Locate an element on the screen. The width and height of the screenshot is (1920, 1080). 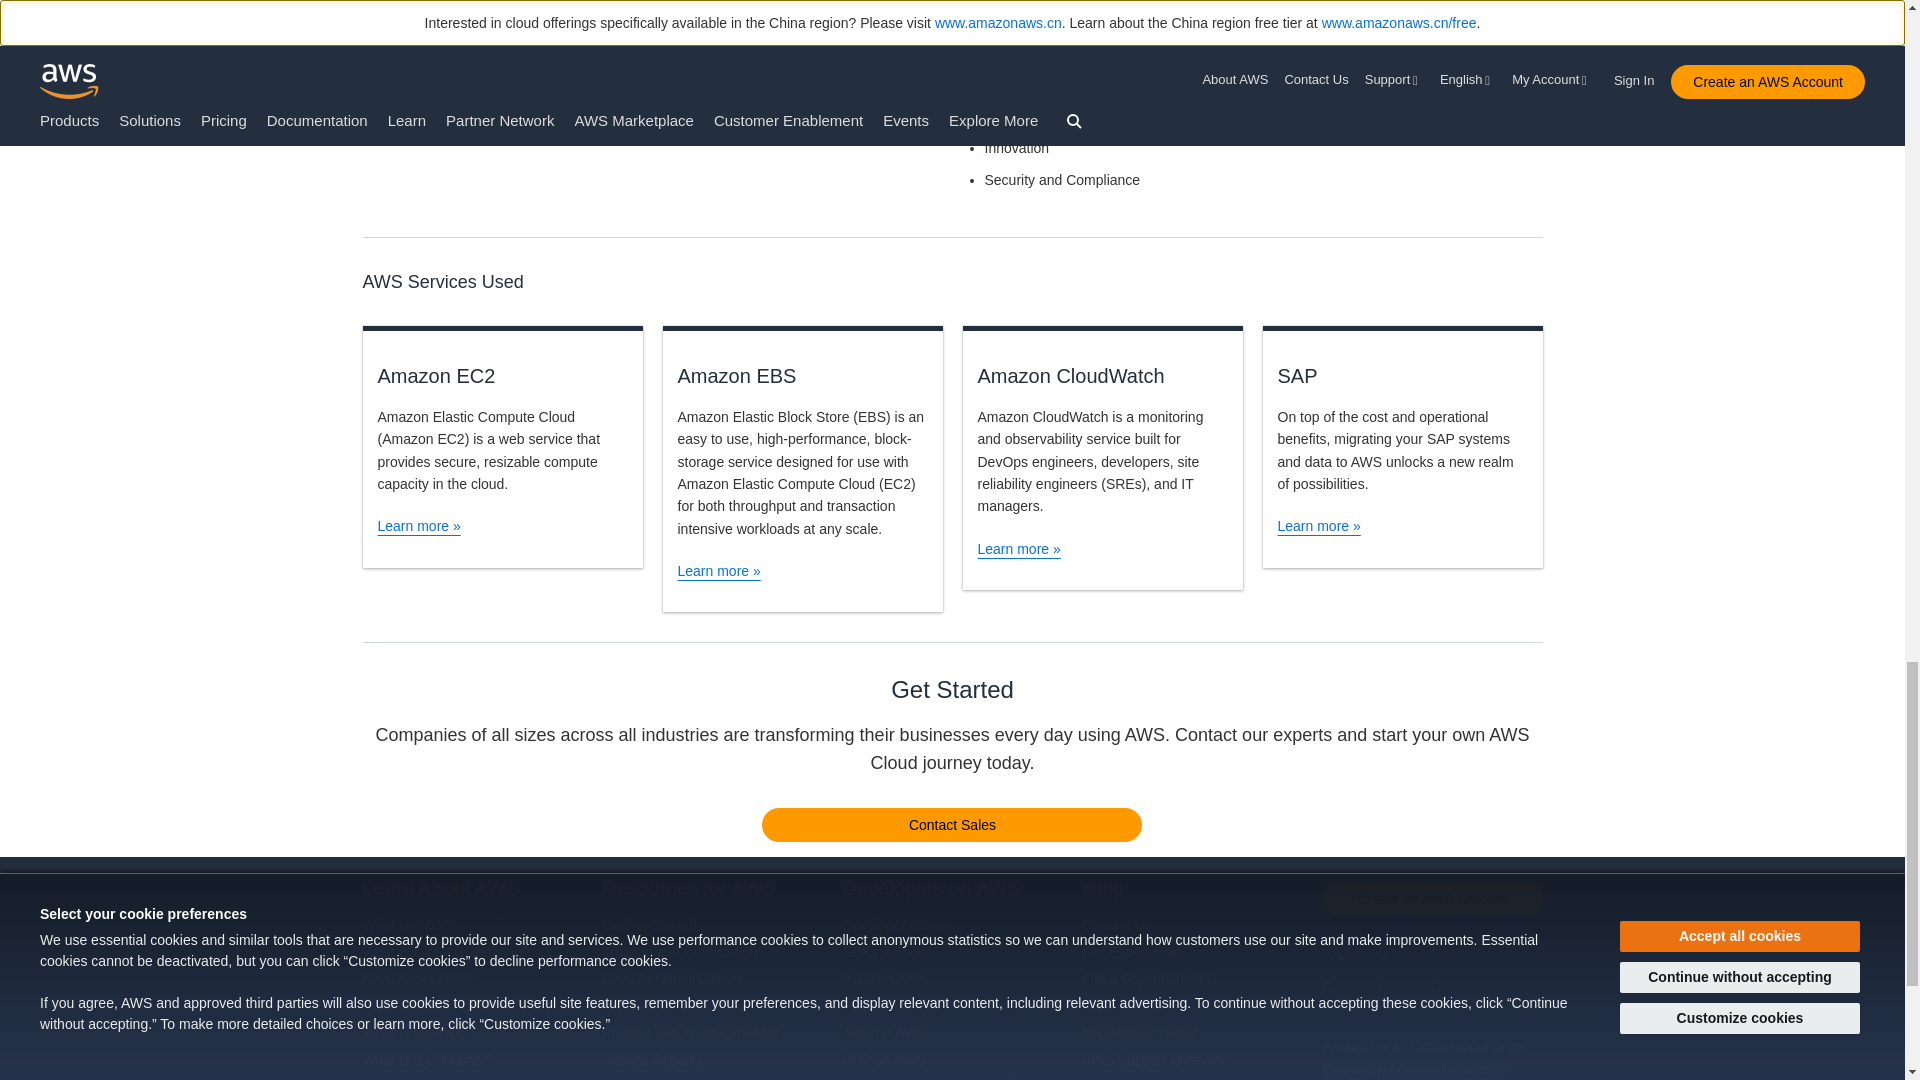
Email is located at coordinates (1516, 991).